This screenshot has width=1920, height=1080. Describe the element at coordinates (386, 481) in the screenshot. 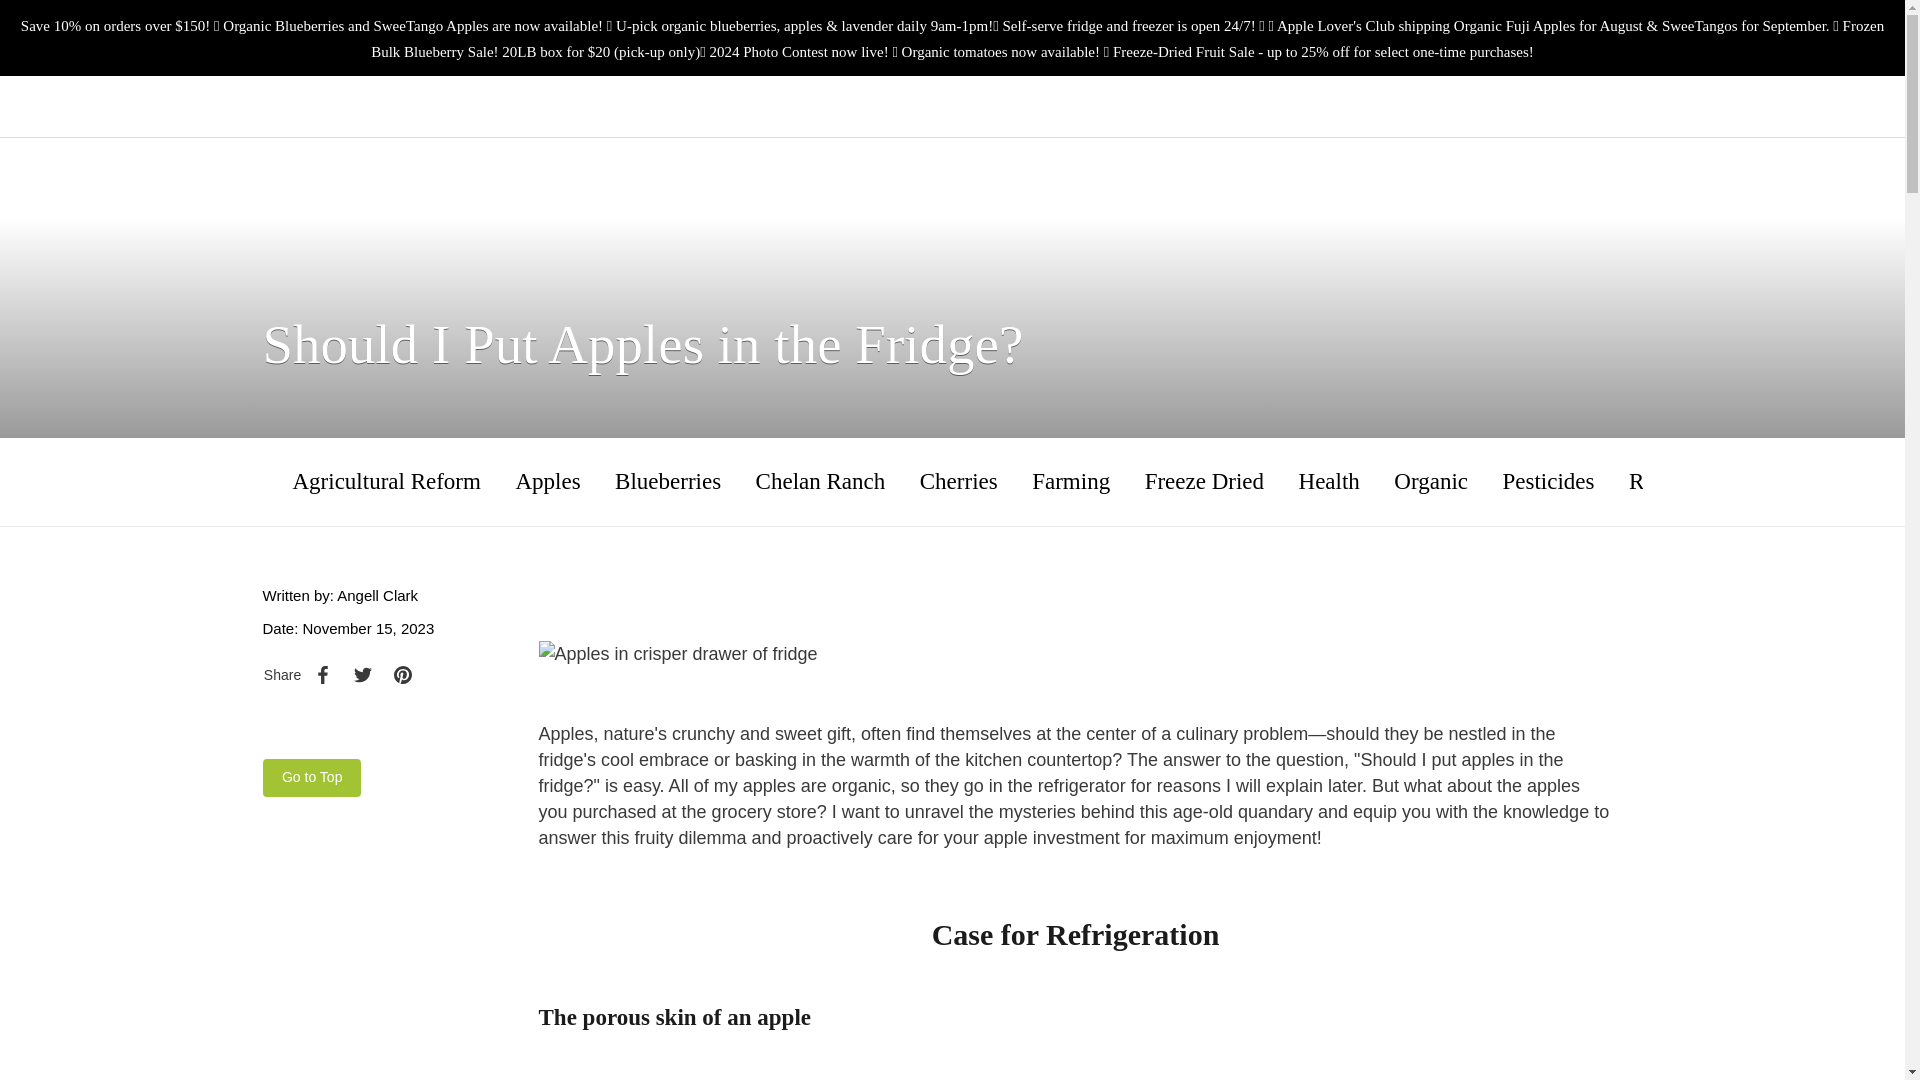

I see `Show articles tagged agricultural reform` at that location.